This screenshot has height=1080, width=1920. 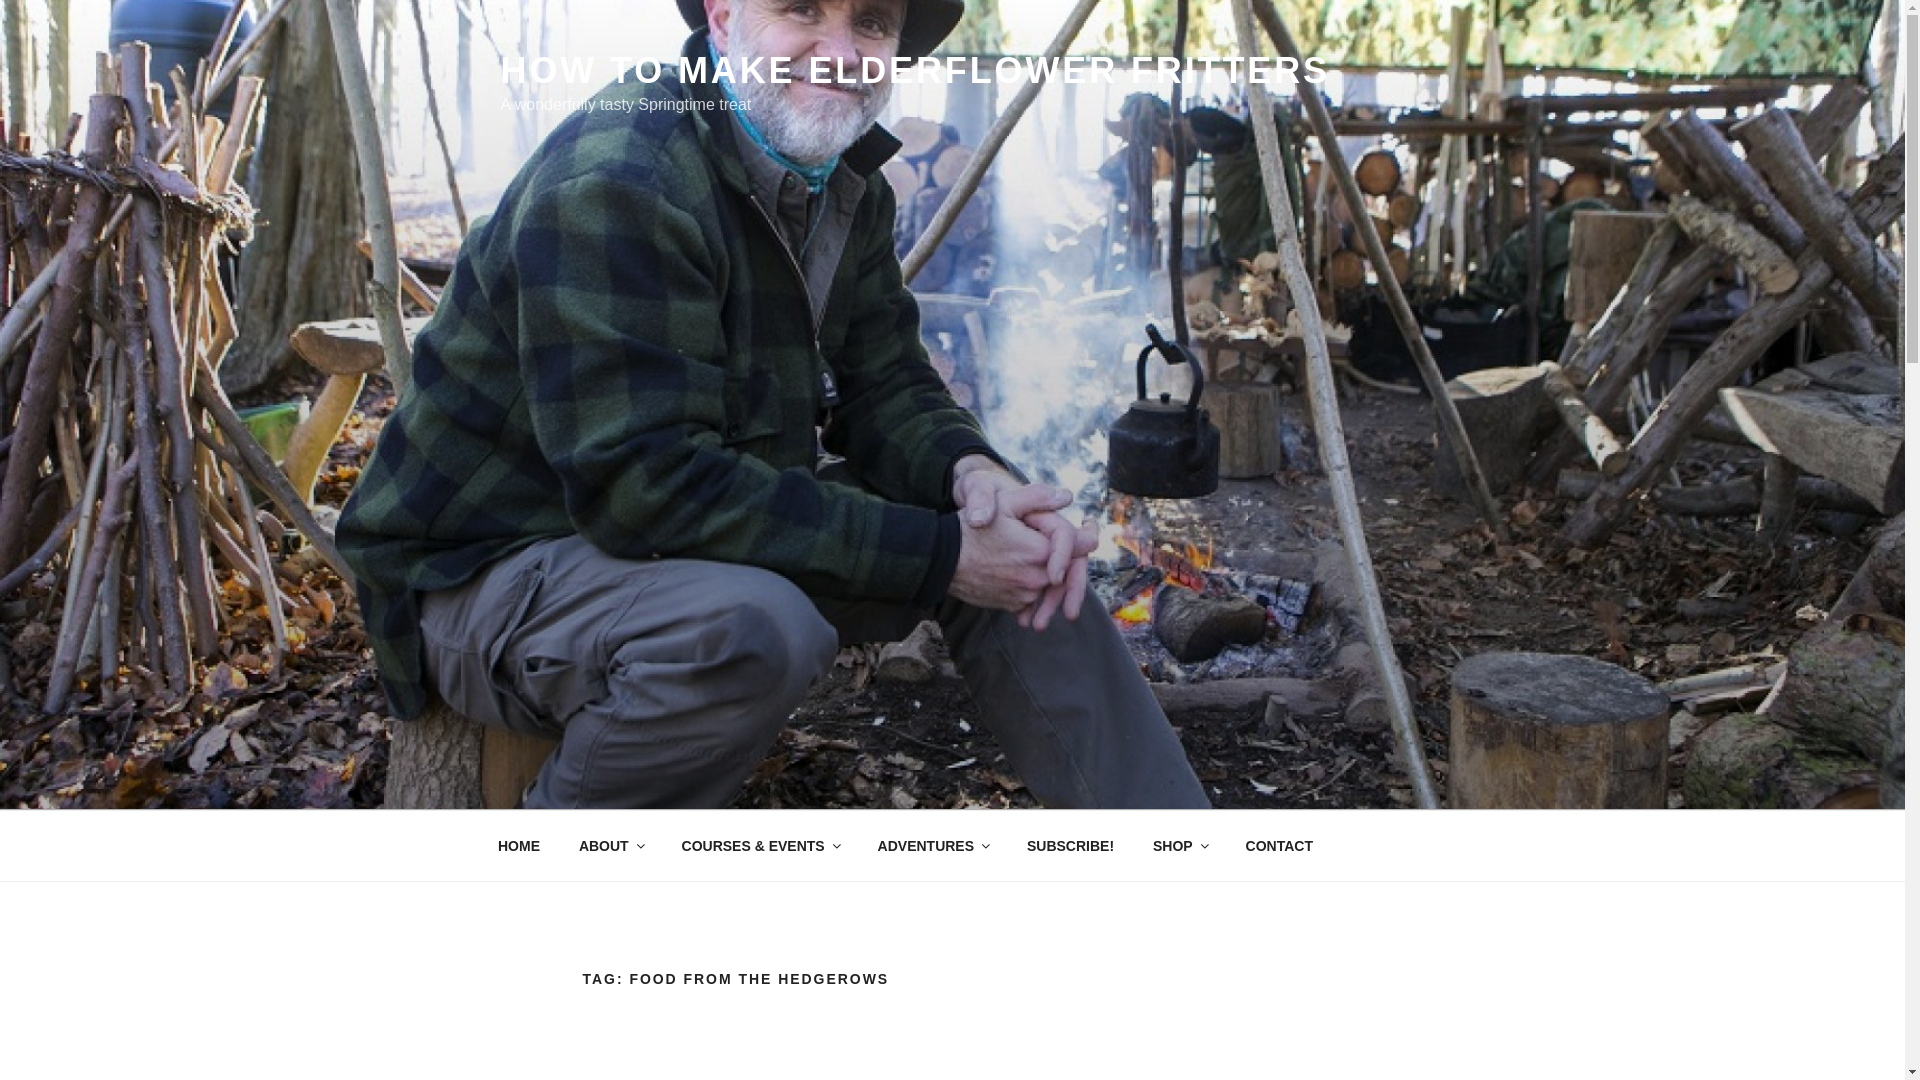 I want to click on SUBSCRIBE!, so click(x=1070, y=846).